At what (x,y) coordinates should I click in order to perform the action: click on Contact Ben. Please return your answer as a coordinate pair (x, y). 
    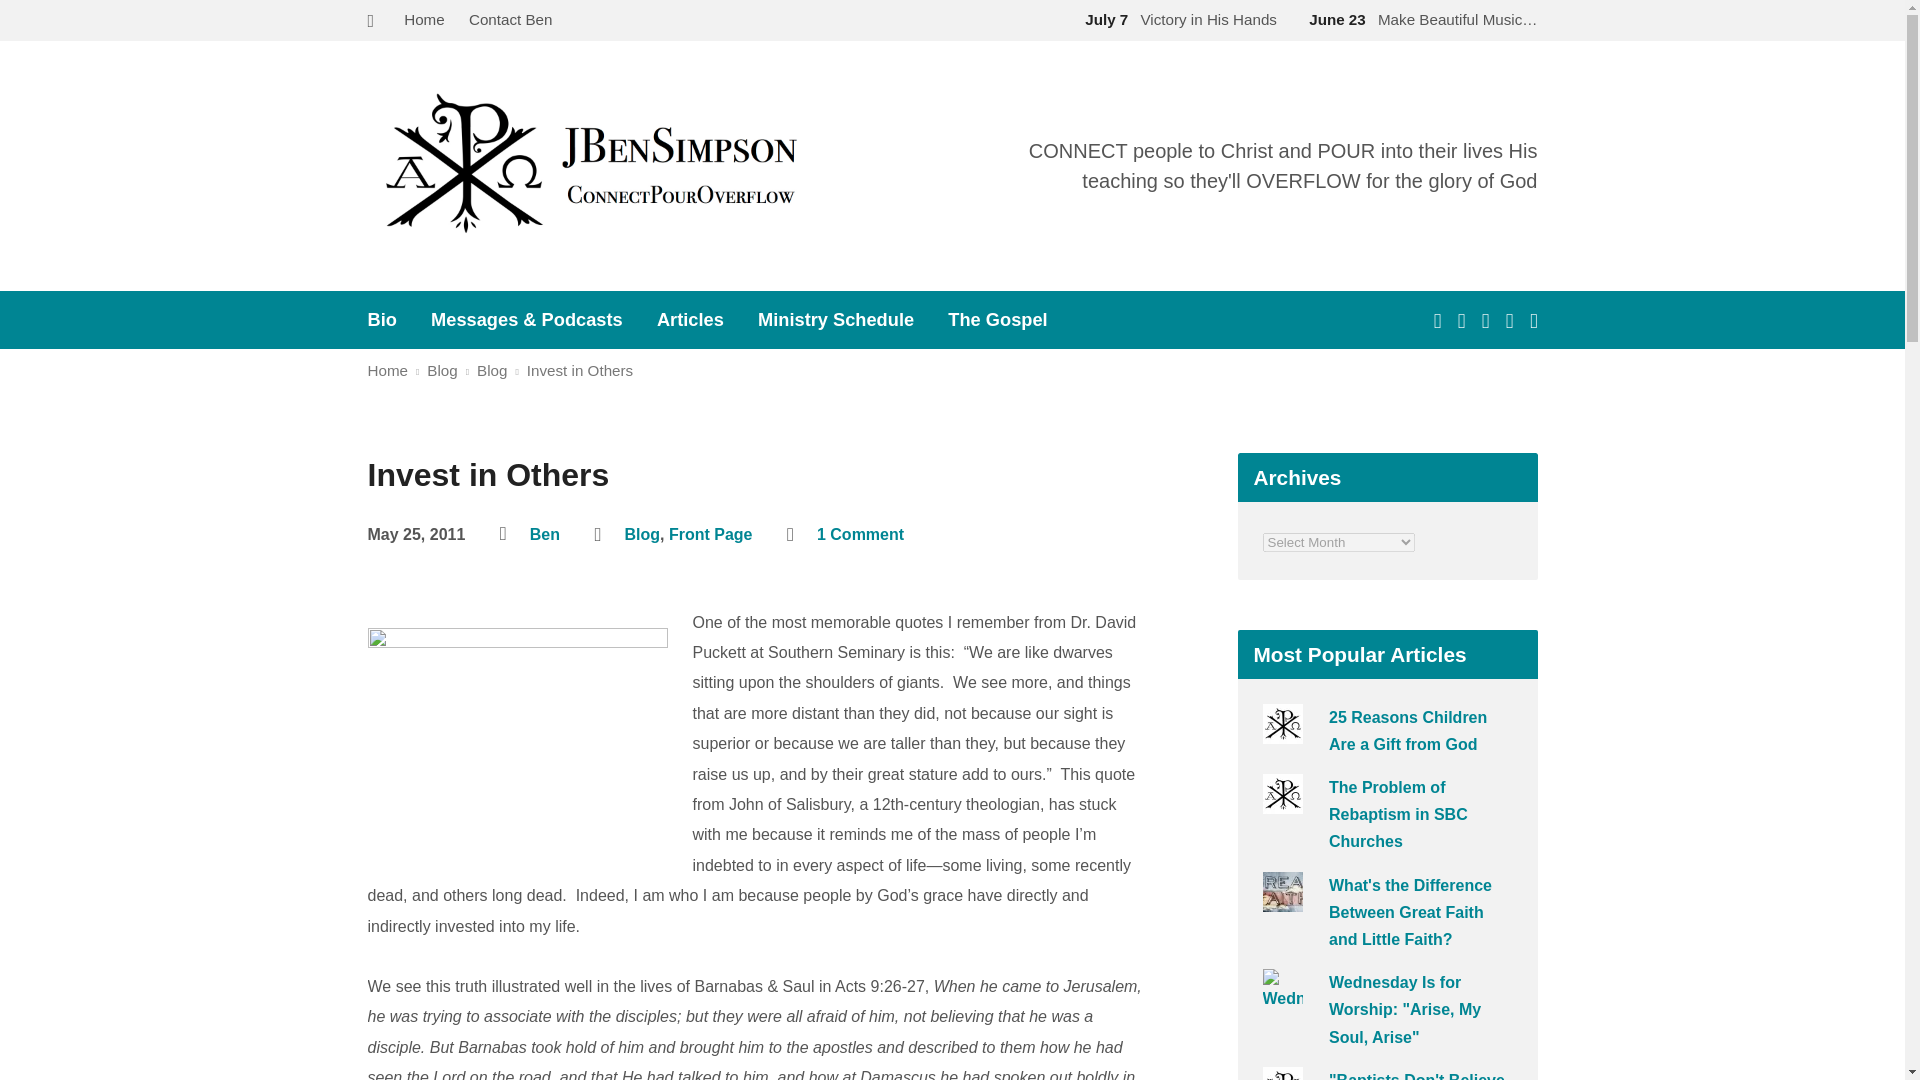
    Looking at the image, I should click on (510, 19).